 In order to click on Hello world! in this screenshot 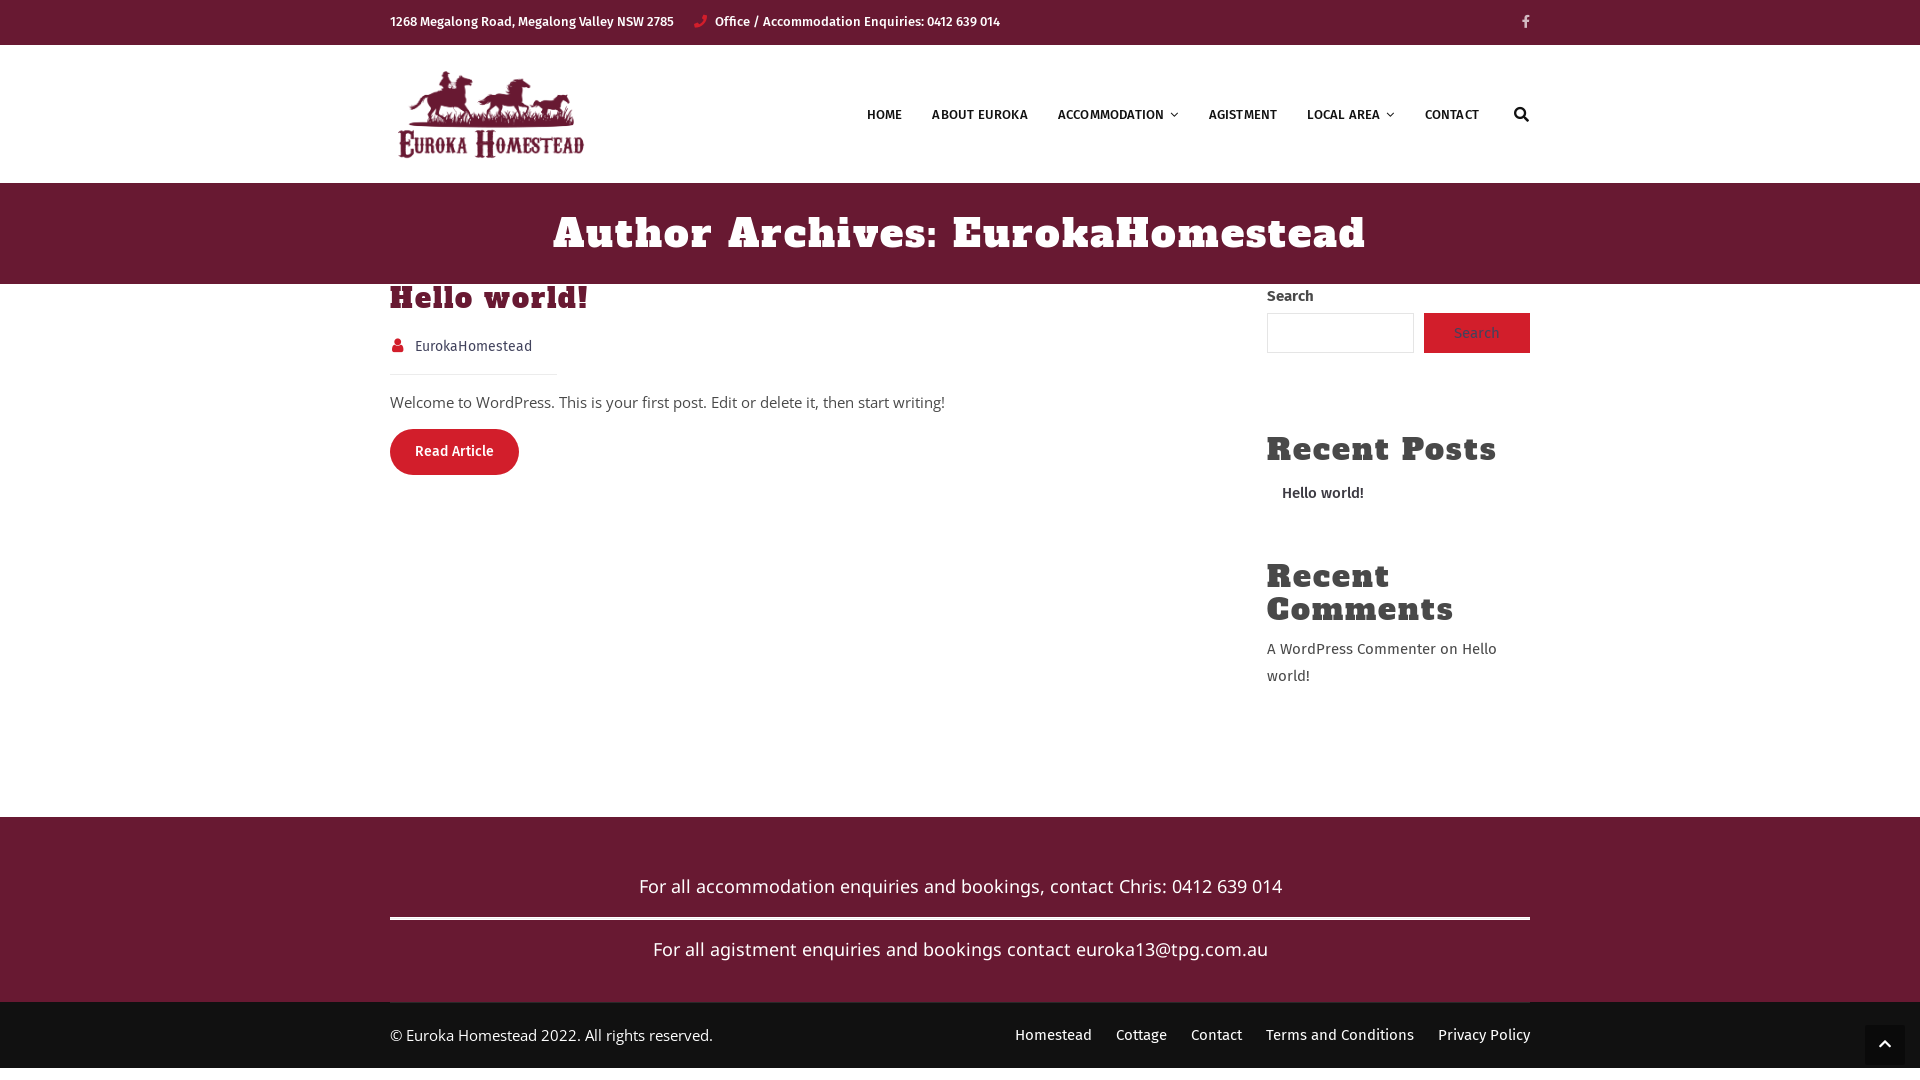, I will do `click(1323, 493)`.